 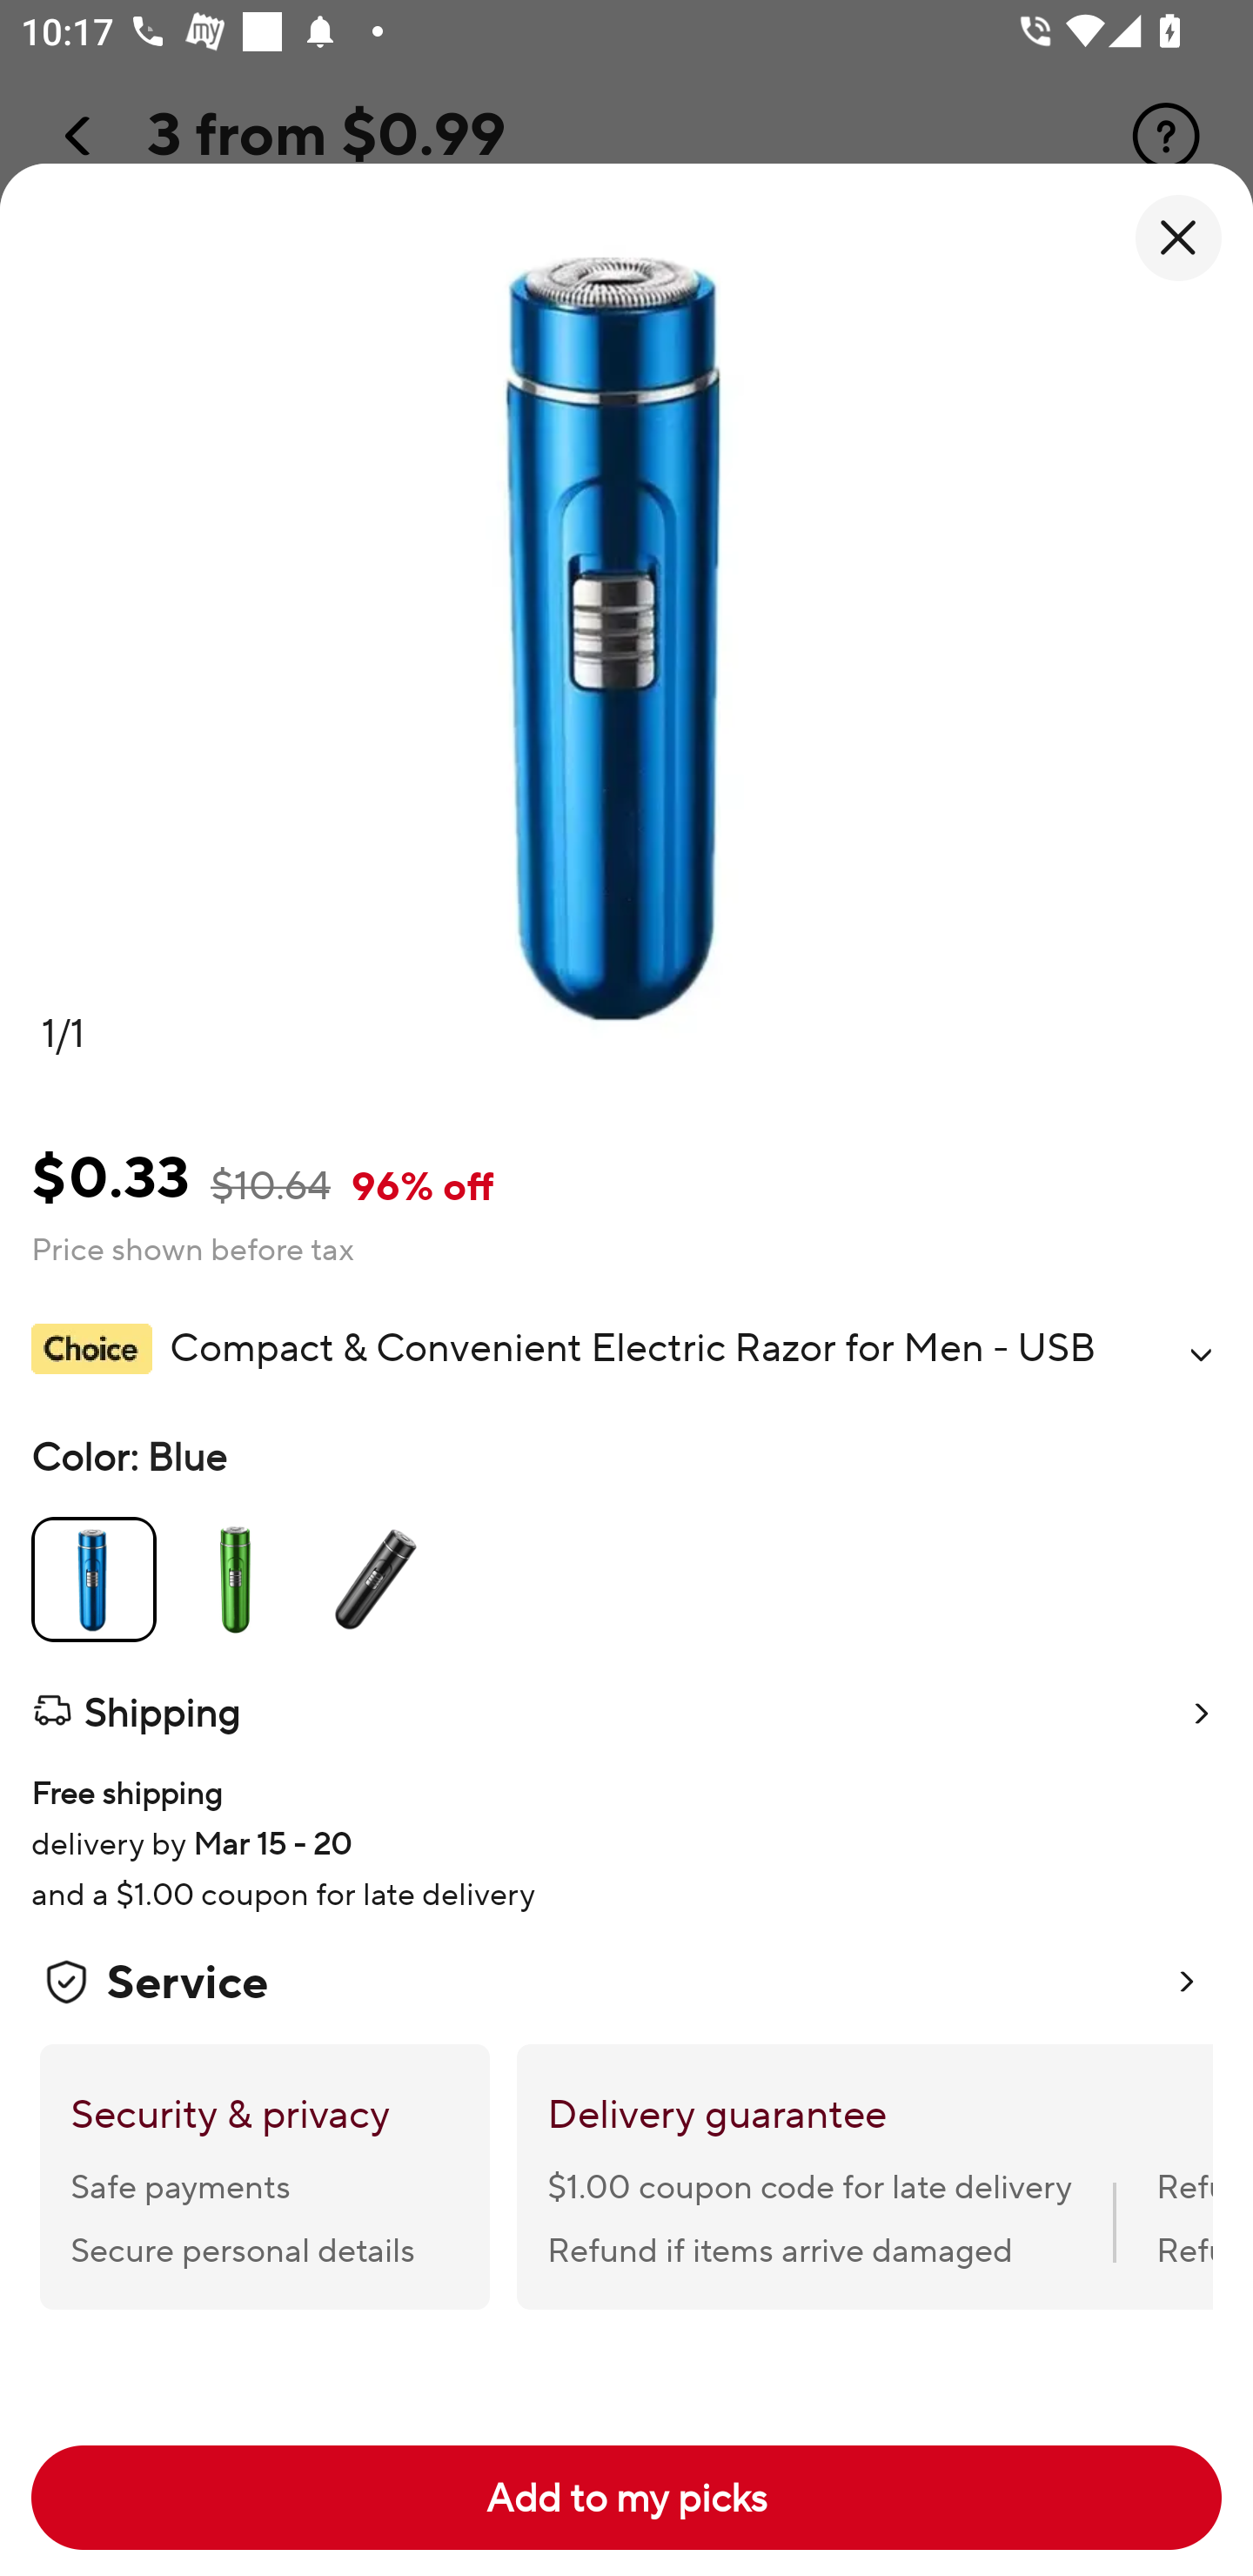 I want to click on close , so click(x=1178, y=238).